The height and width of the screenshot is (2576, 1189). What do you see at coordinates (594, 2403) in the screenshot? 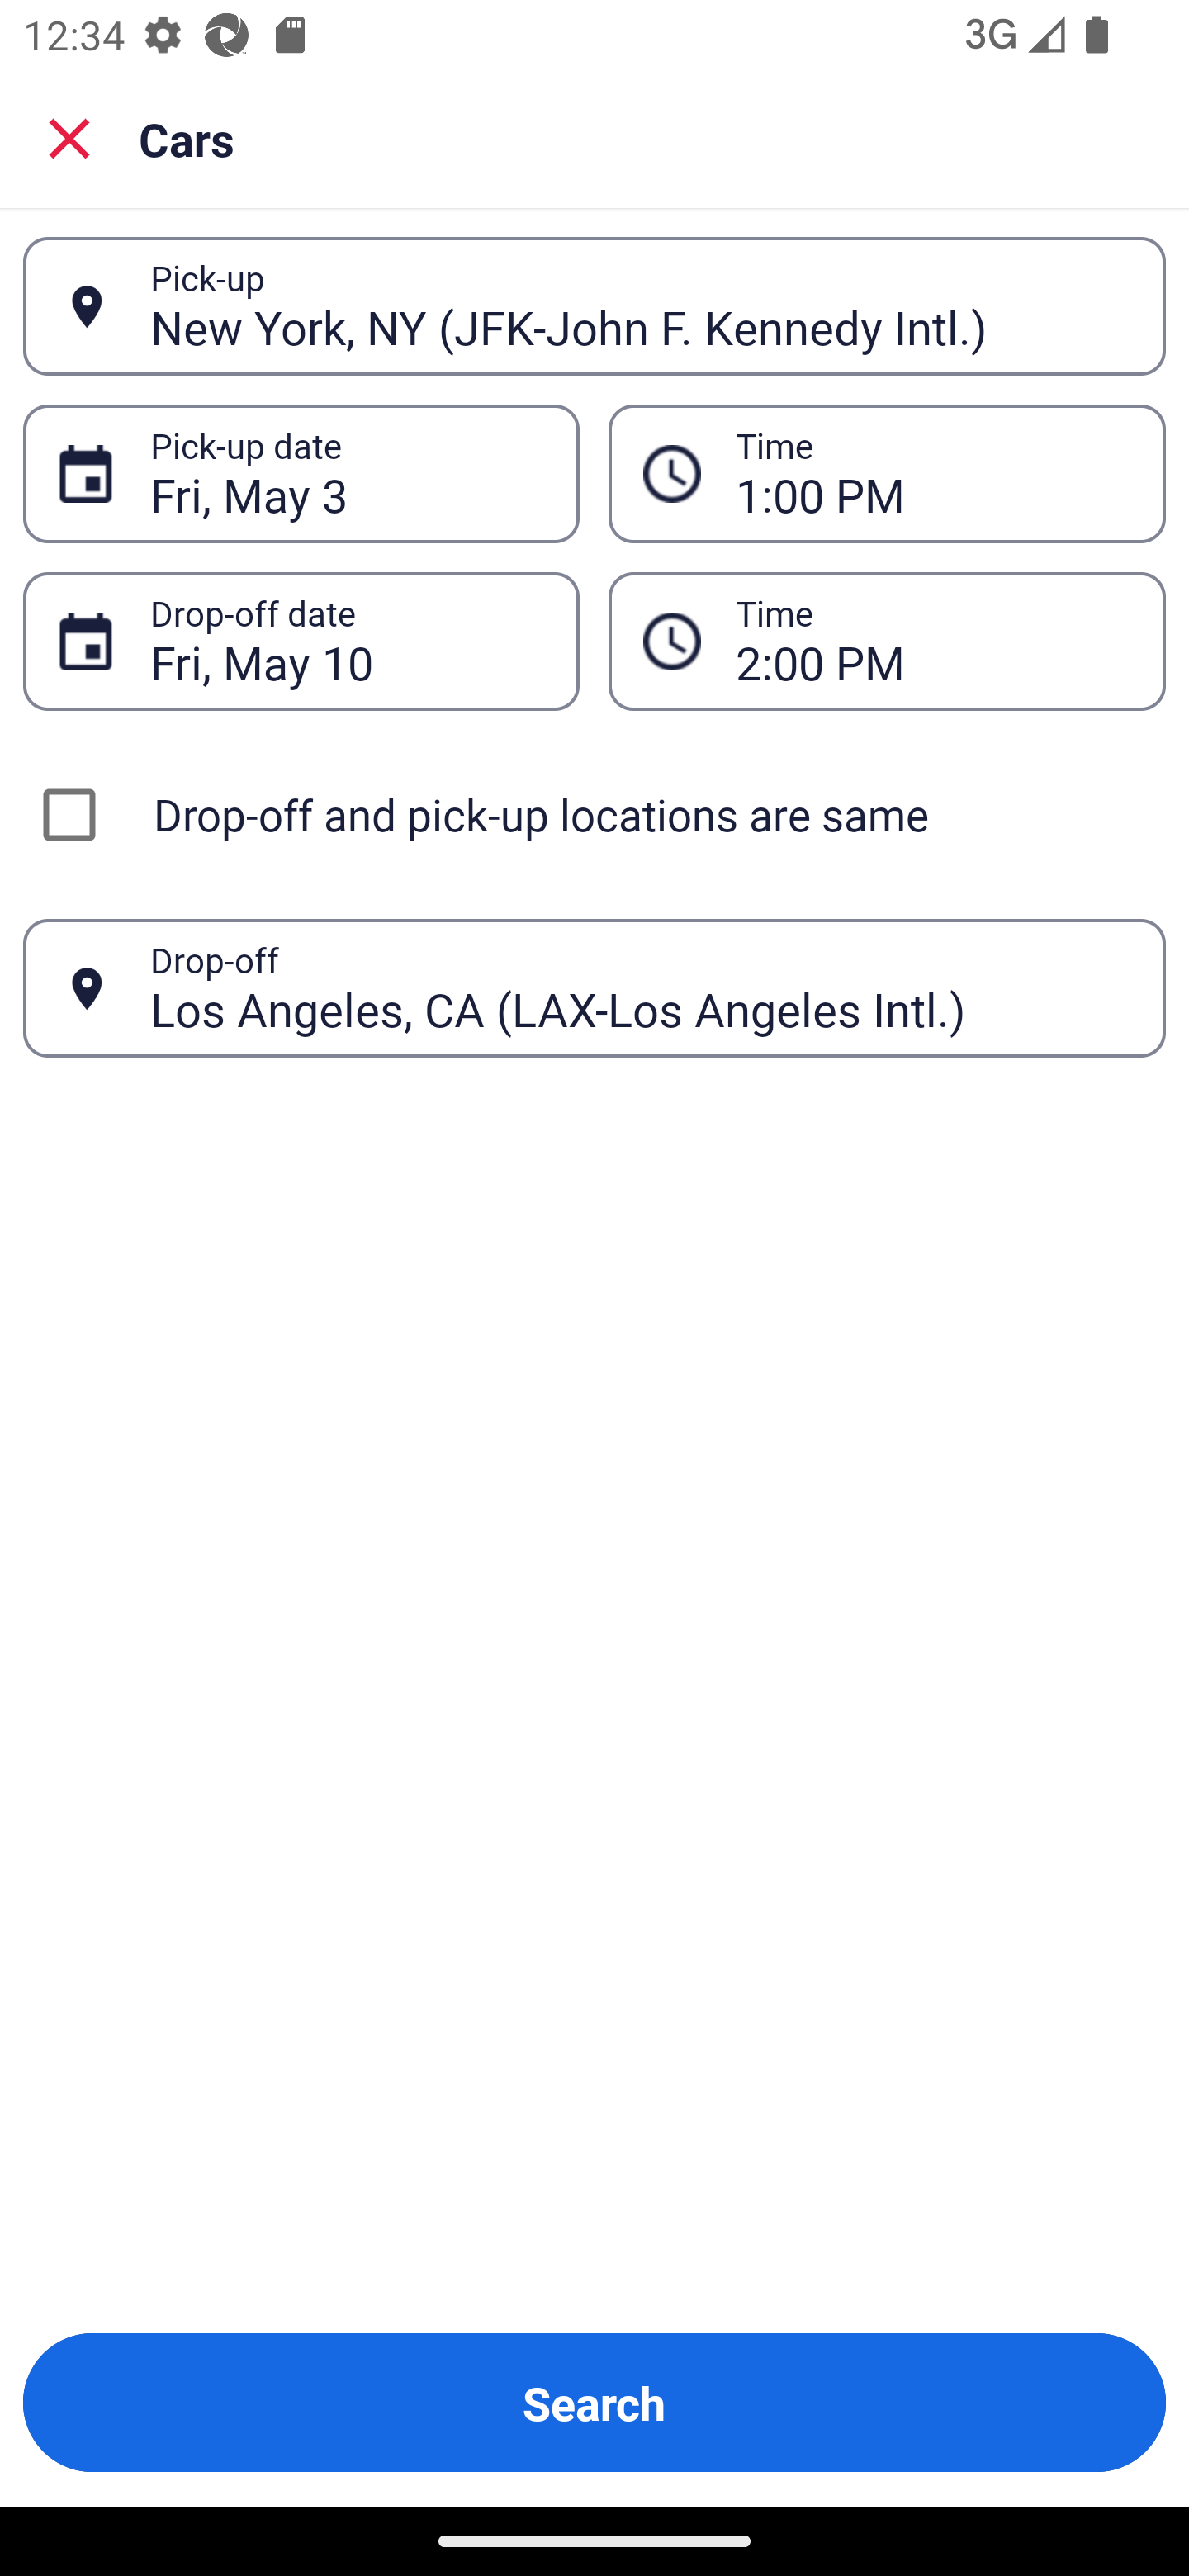
I see `Search Button Search` at bounding box center [594, 2403].